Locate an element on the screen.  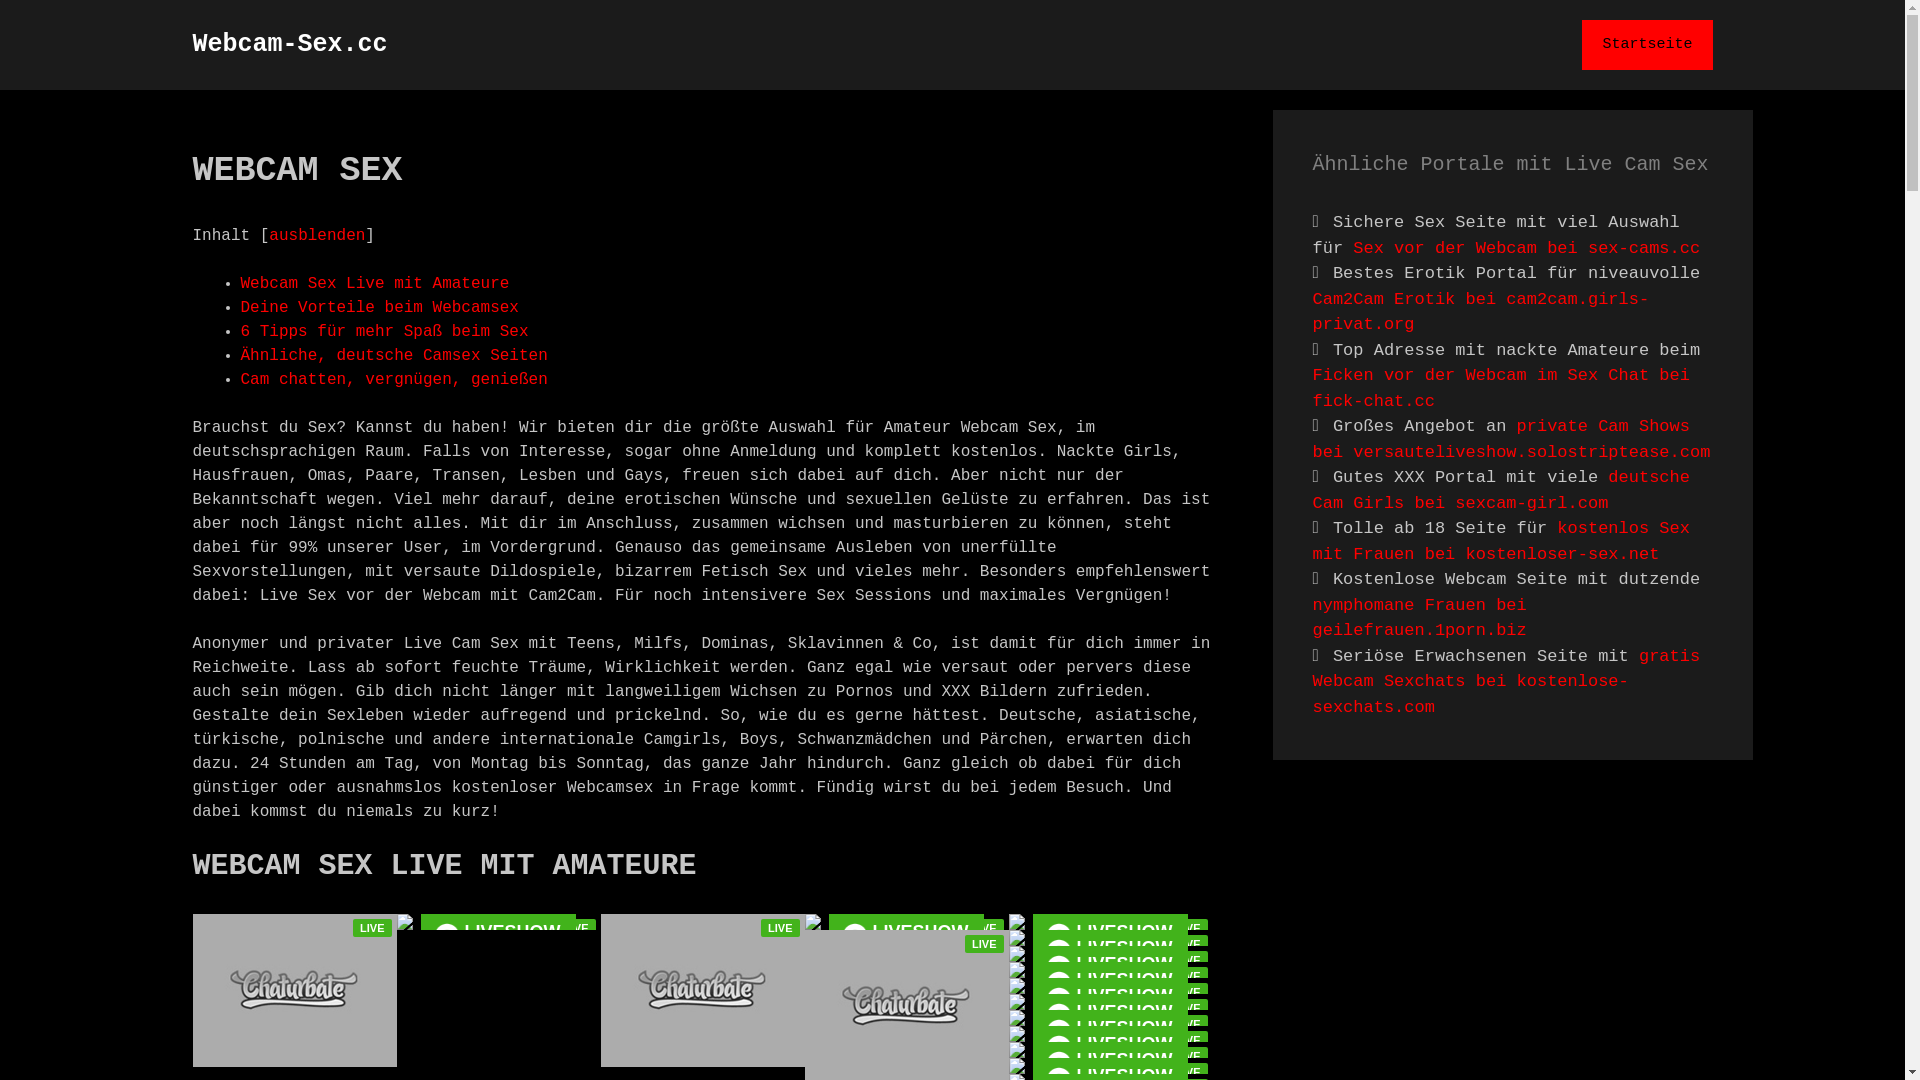
Deine Vorteile beim Webcamsex is located at coordinates (379, 308).